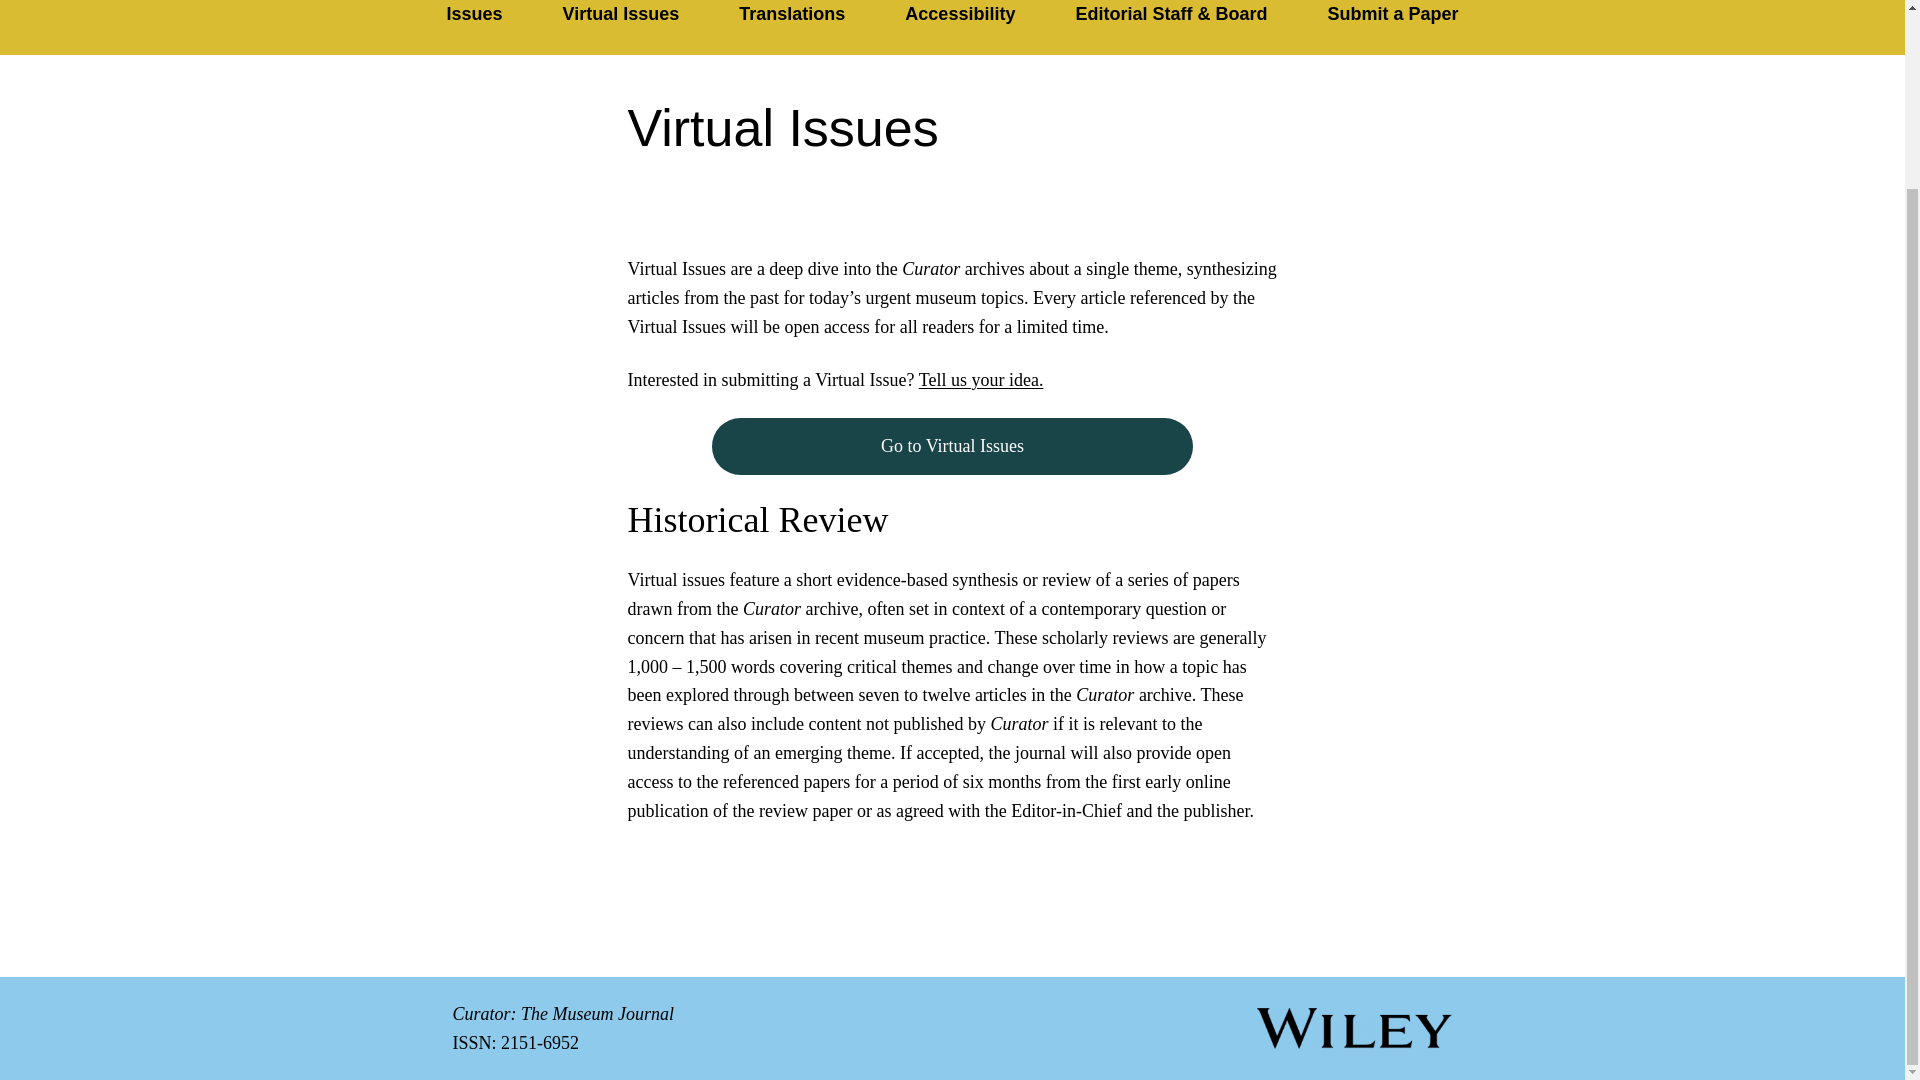 This screenshot has width=1920, height=1080. What do you see at coordinates (792, 18) in the screenshot?
I see `Translations` at bounding box center [792, 18].